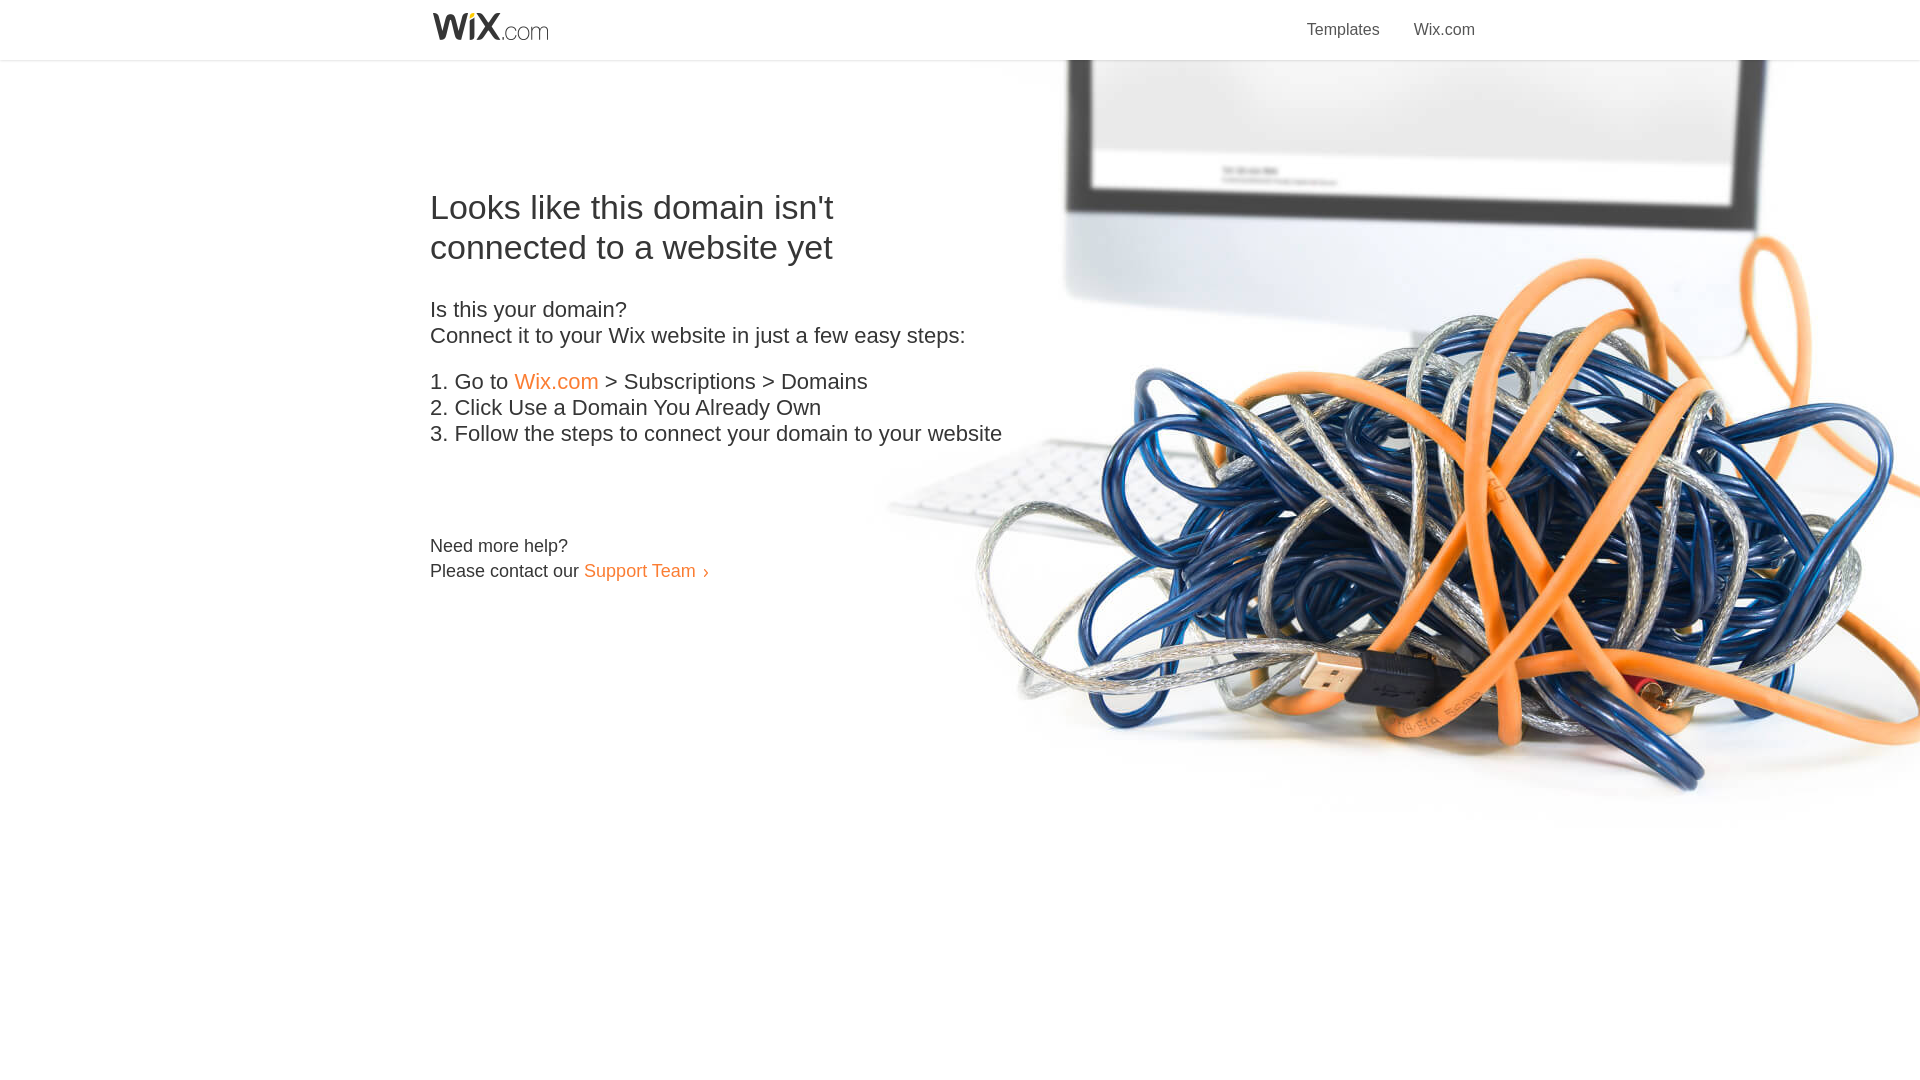 The height and width of the screenshot is (1080, 1920). Describe the element at coordinates (639, 570) in the screenshot. I see `Support Team` at that location.